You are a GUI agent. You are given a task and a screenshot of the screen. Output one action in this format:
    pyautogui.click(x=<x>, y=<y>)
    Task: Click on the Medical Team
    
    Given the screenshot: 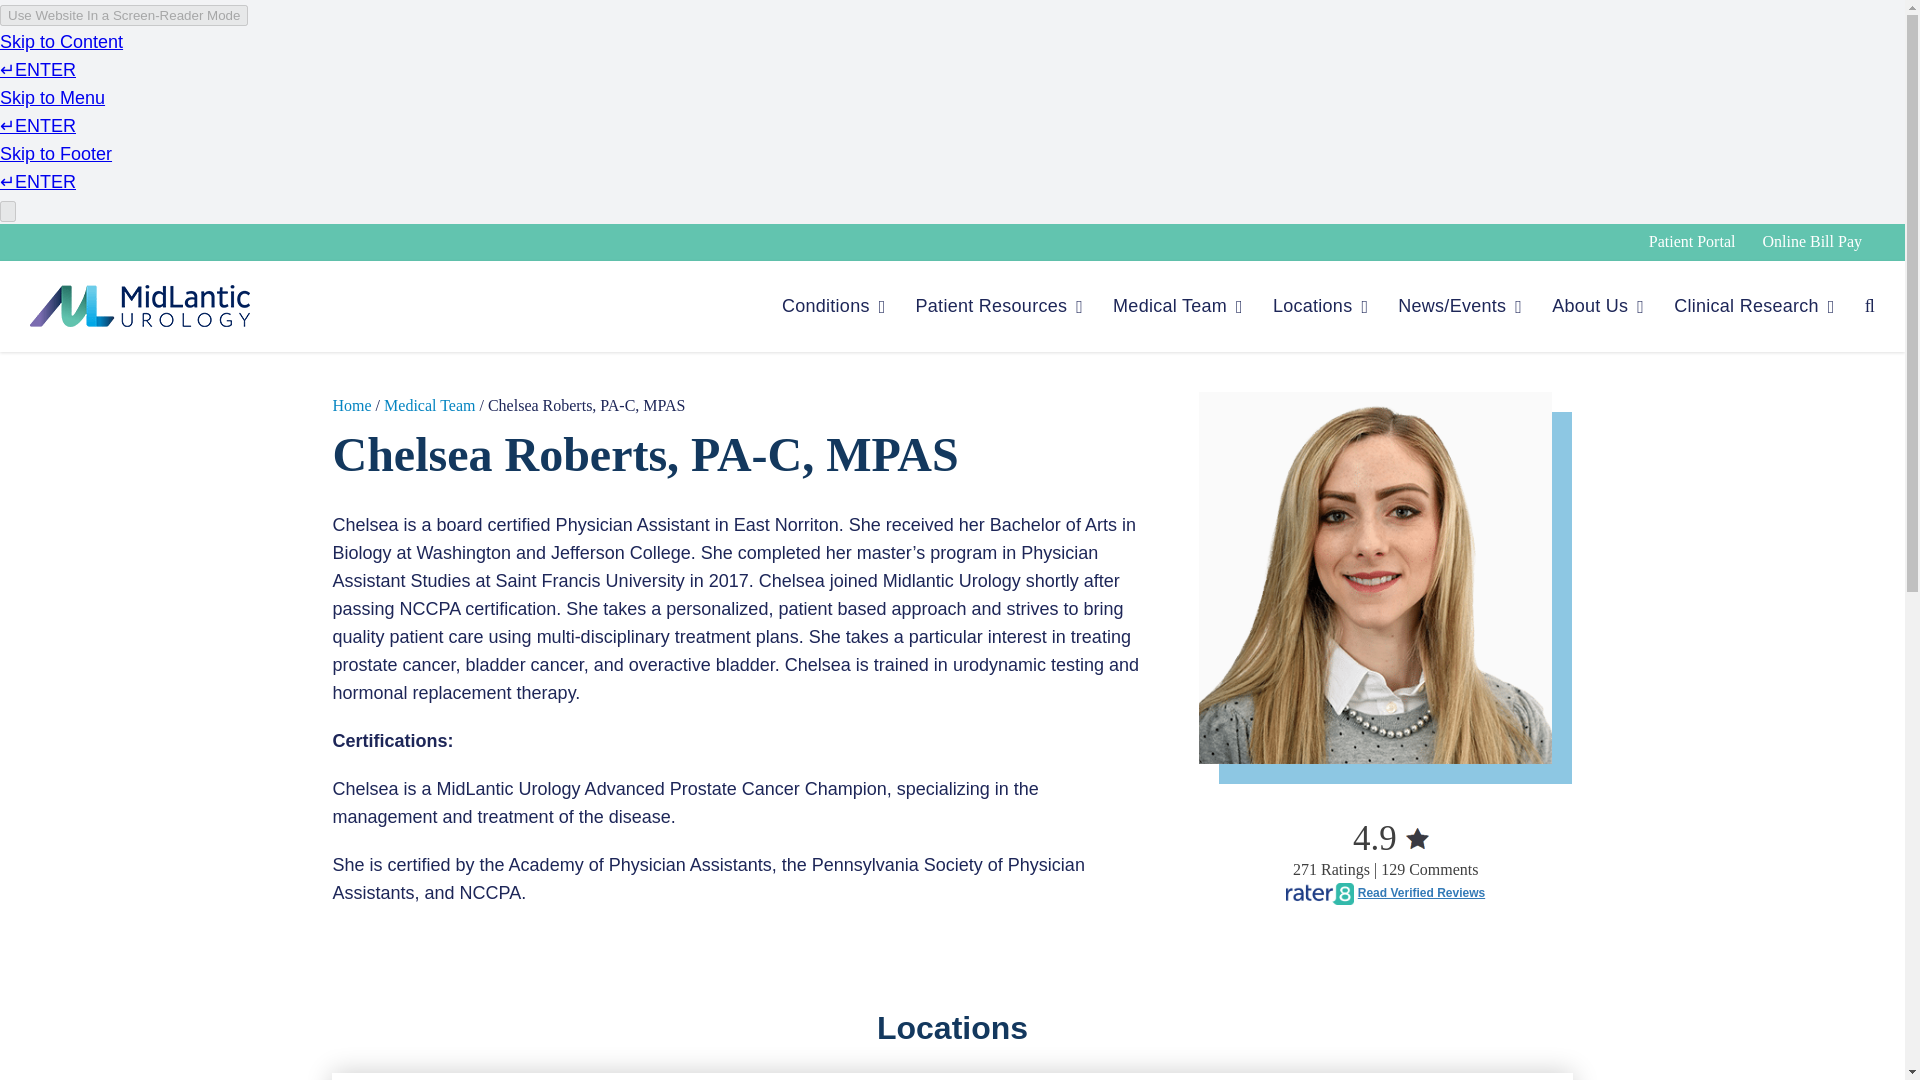 What is the action you would take?
    pyautogui.click(x=1178, y=306)
    